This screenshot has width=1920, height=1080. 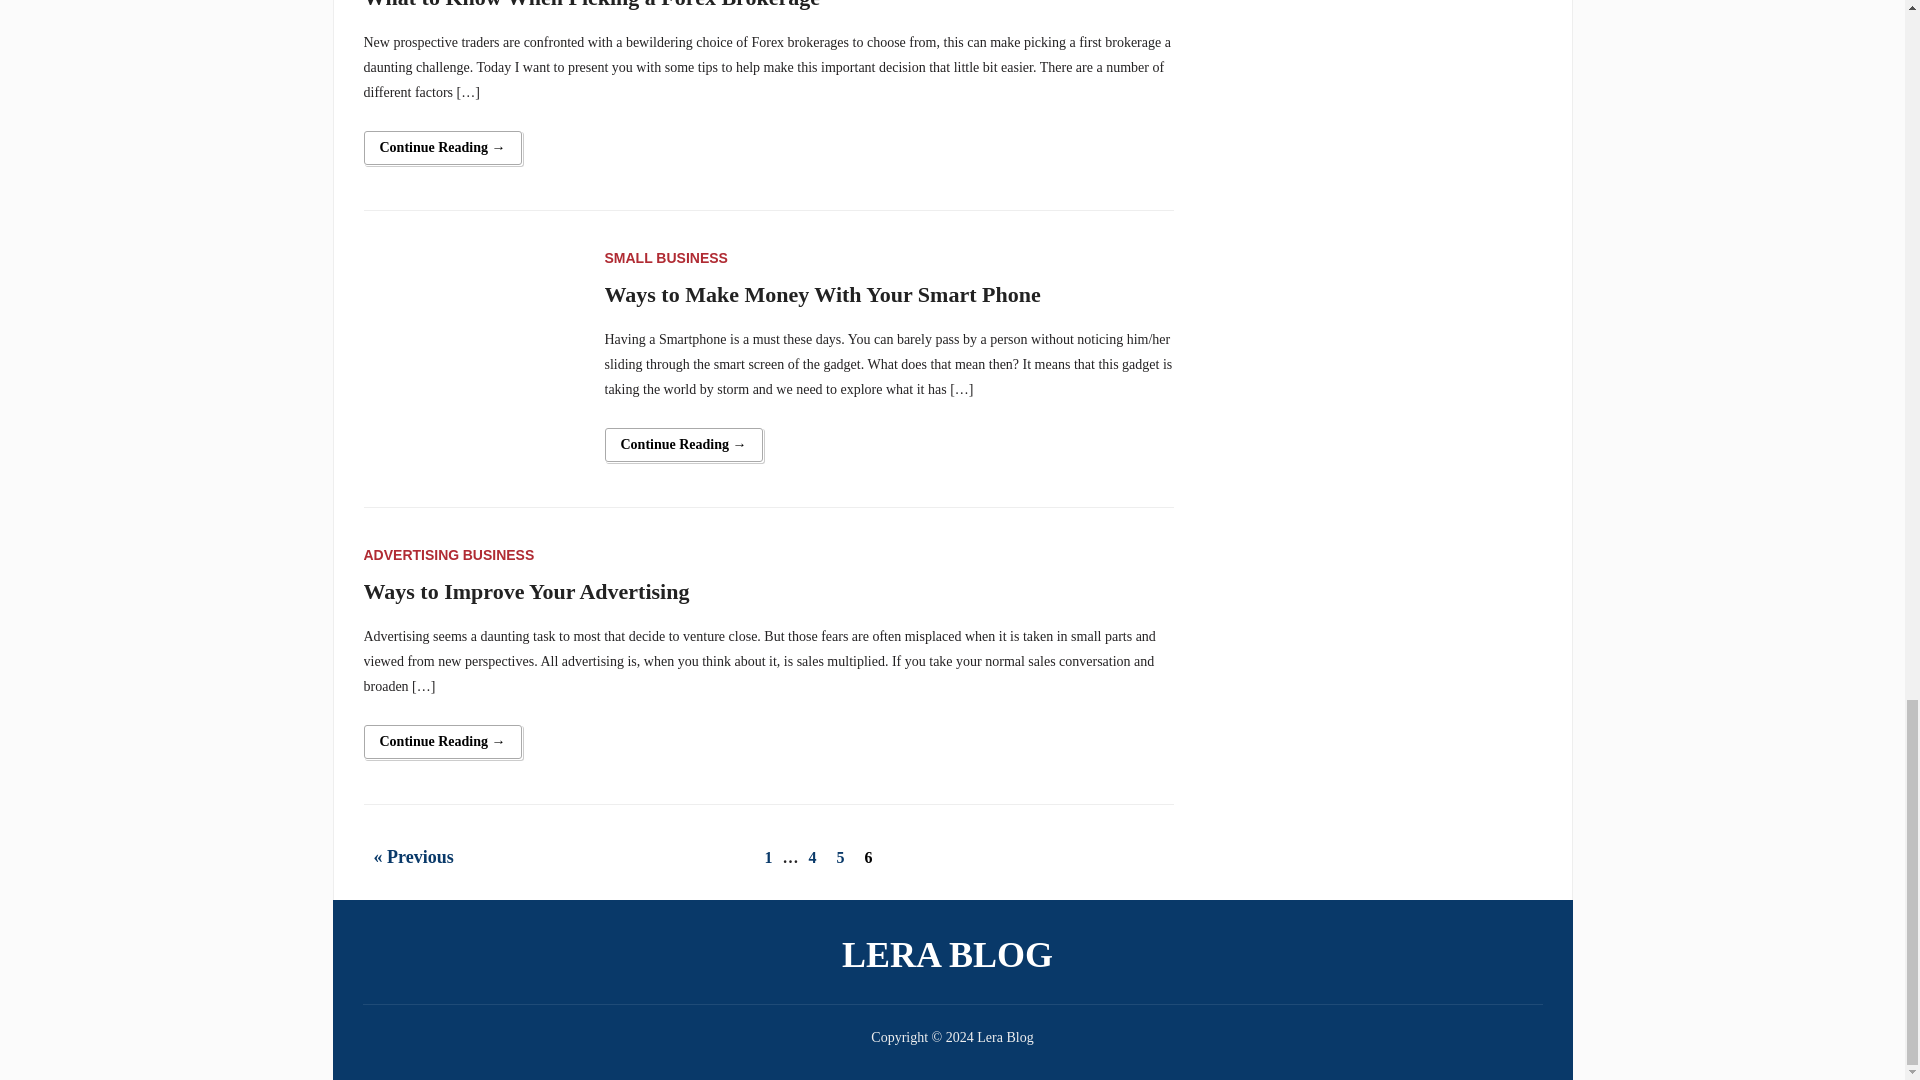 What do you see at coordinates (472, 352) in the screenshot?
I see `Ways to Make Money With Your Smart Phone` at bounding box center [472, 352].